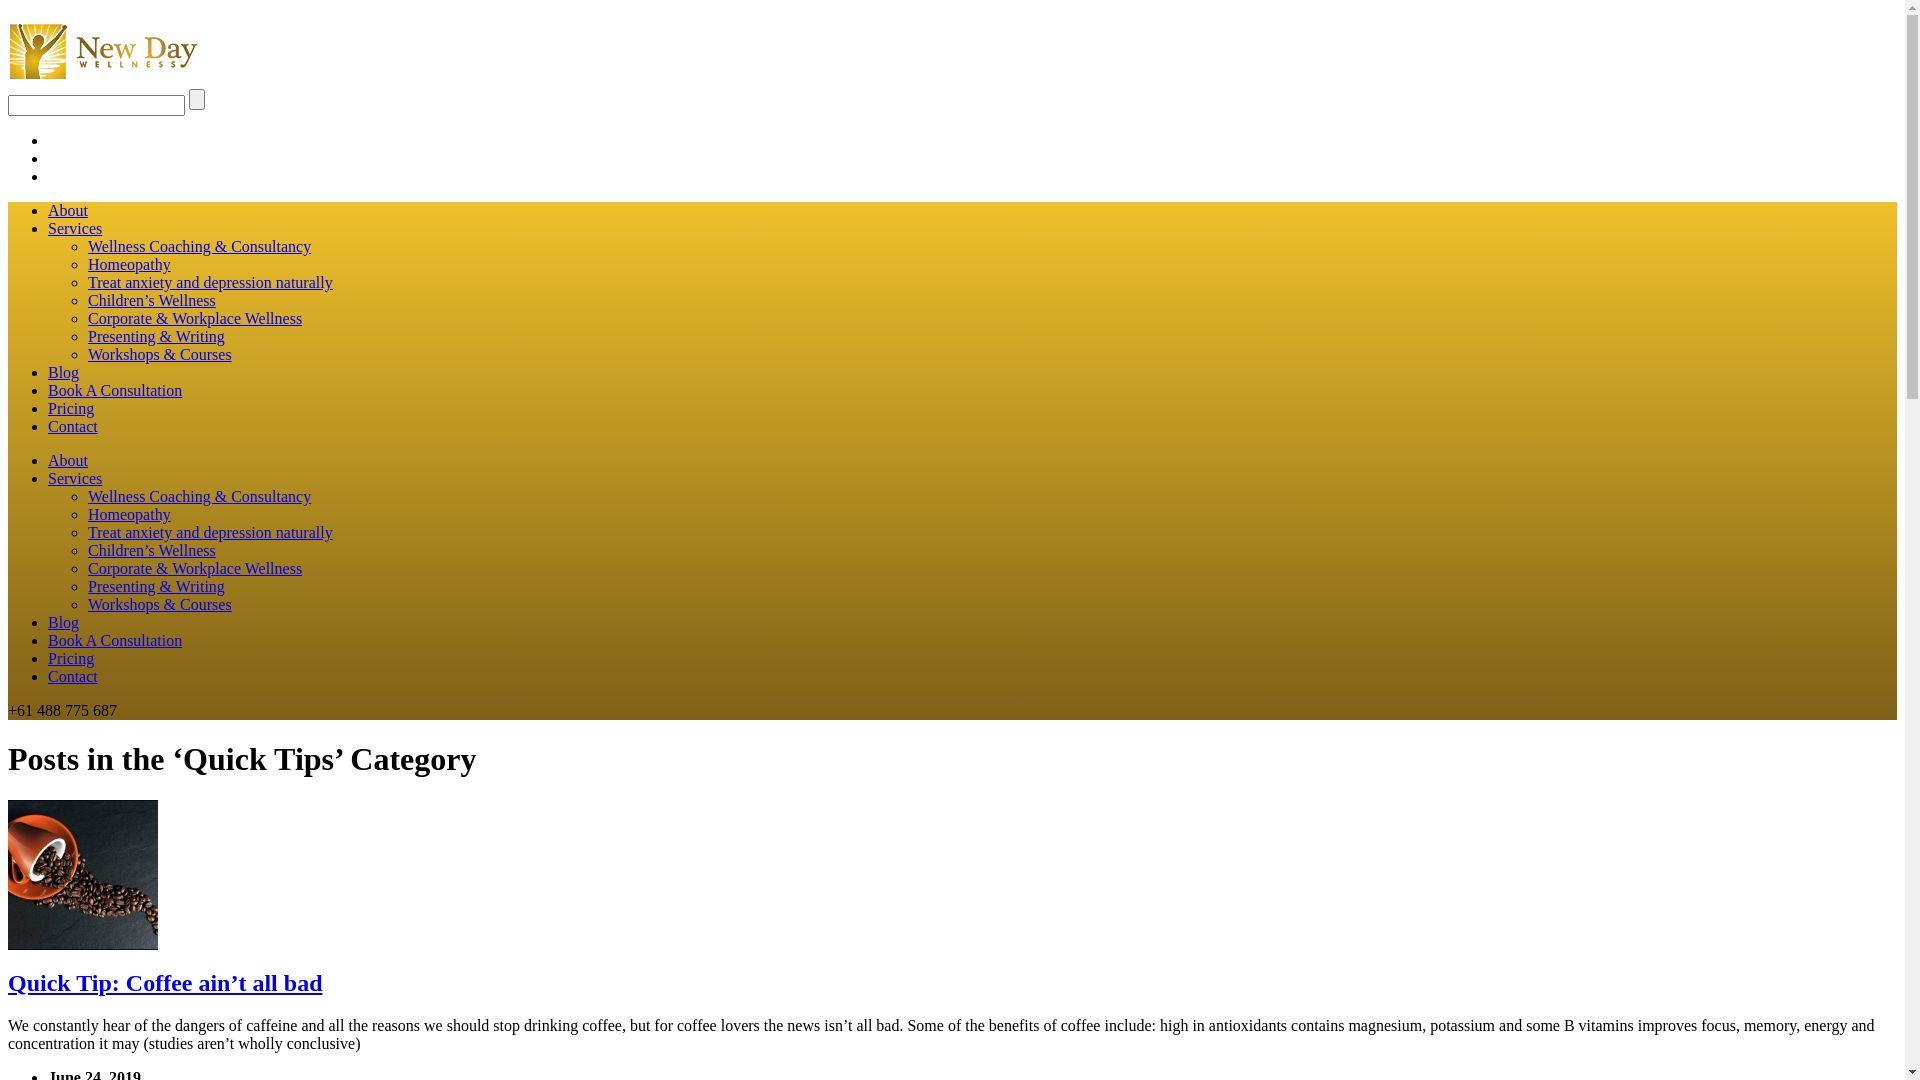 This screenshot has height=1080, width=1920. I want to click on Wellness Coaching & Consultancy, so click(200, 496).